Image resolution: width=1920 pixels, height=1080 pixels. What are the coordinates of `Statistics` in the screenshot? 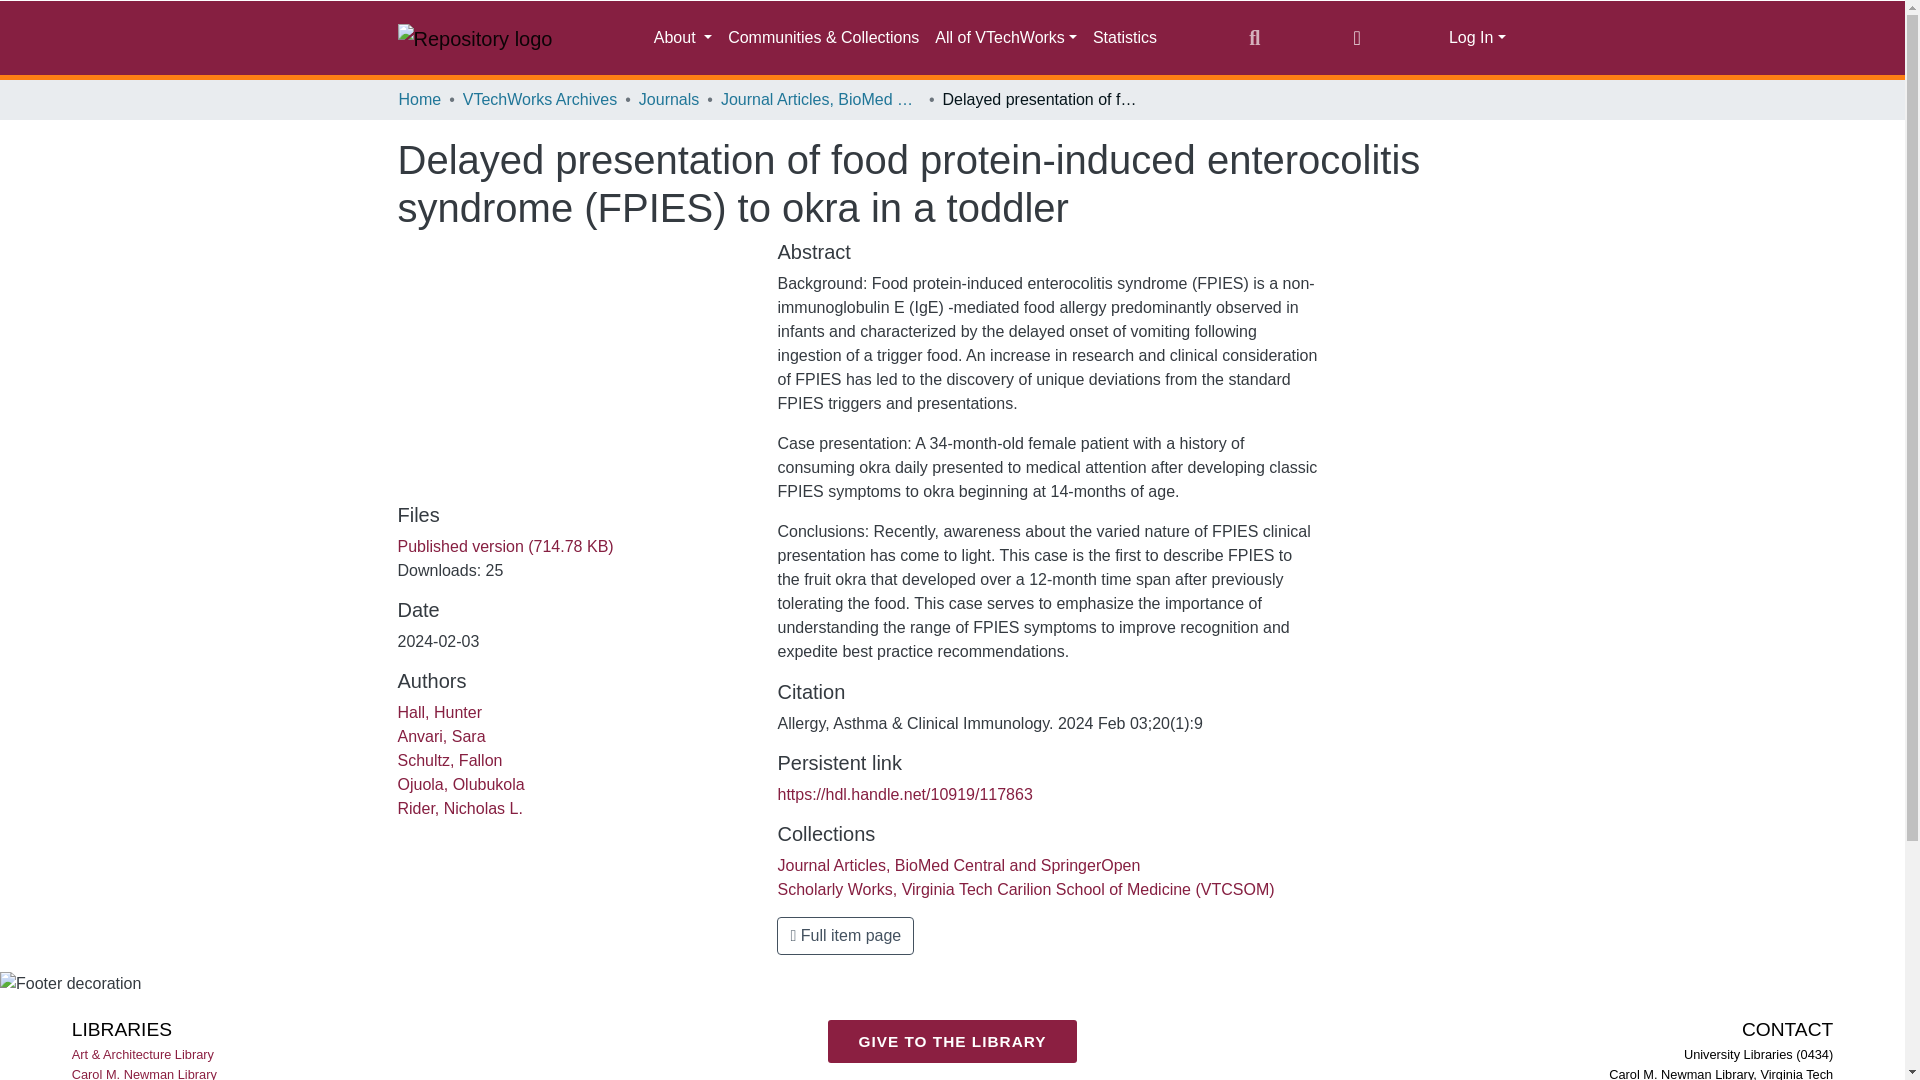 It's located at (1124, 38).